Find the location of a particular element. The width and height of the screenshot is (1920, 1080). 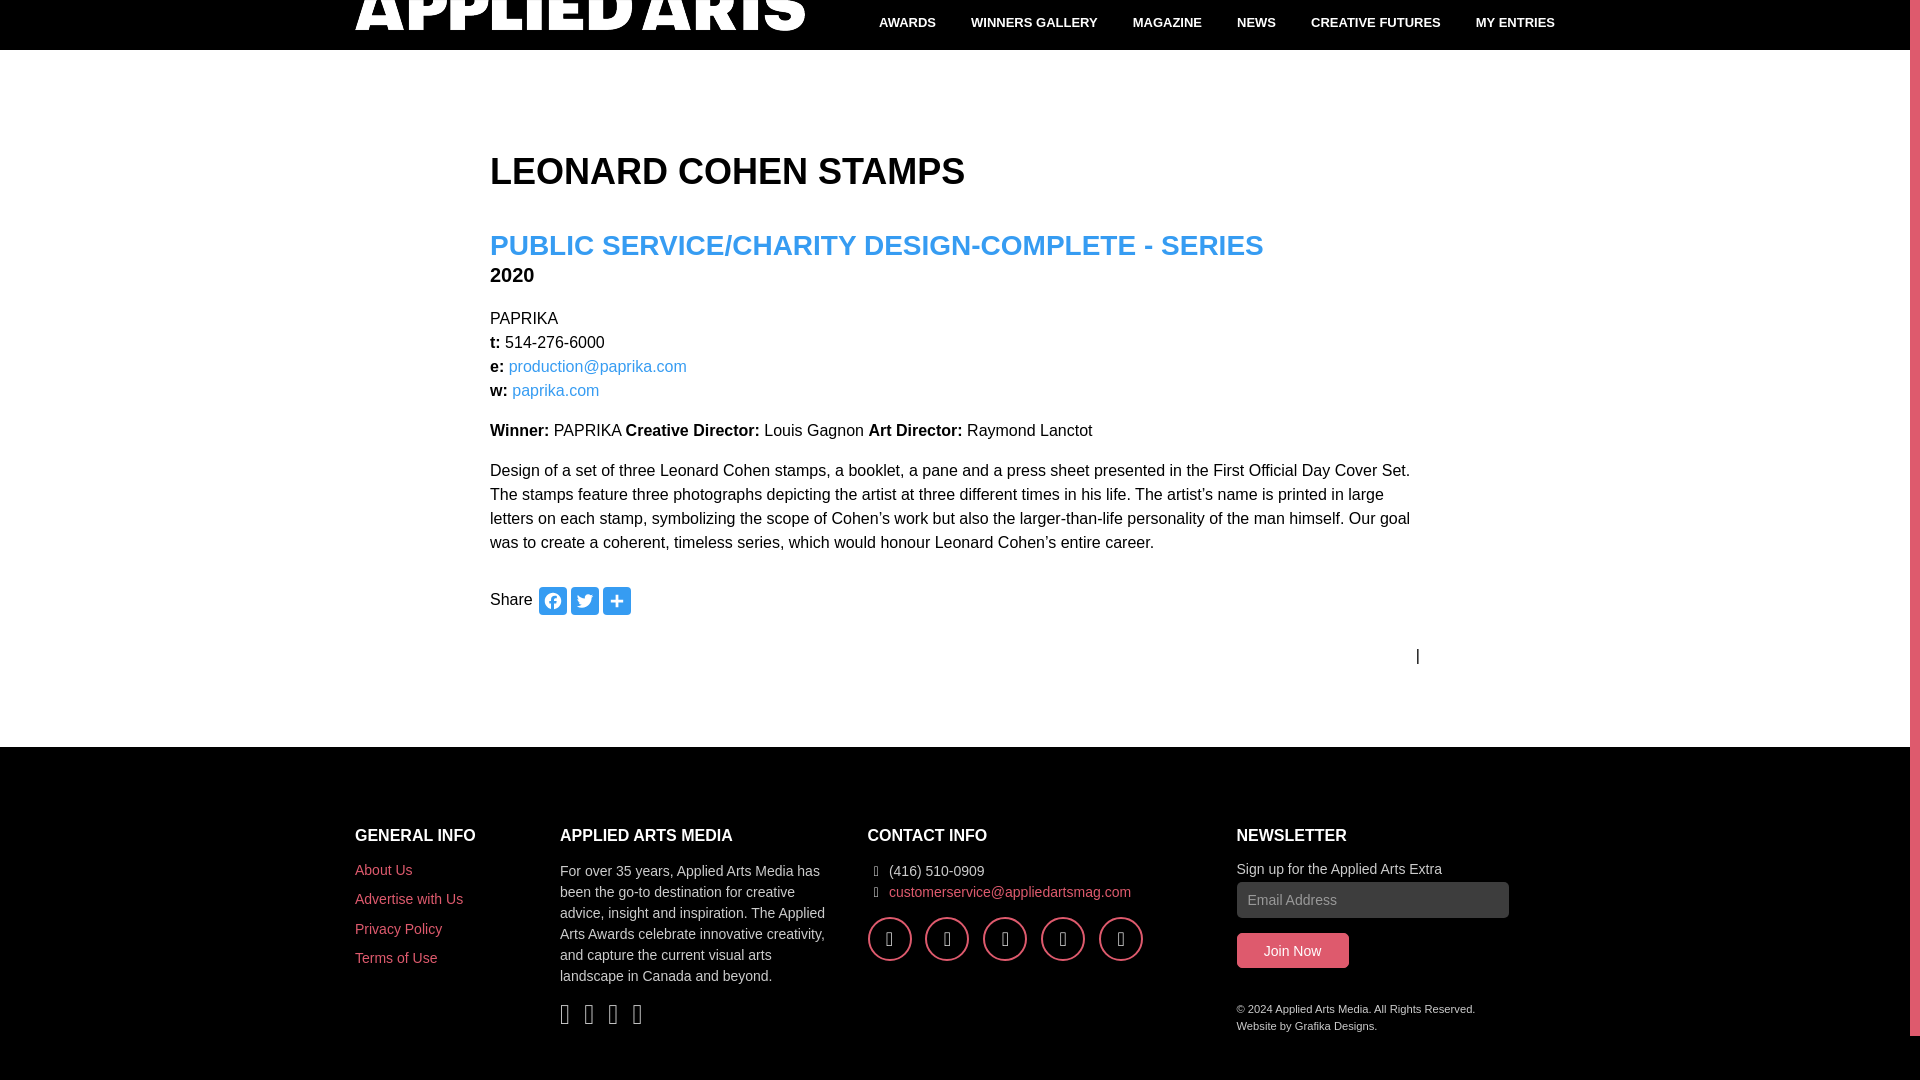

Follow us on LinkedIn is located at coordinates (1120, 938).